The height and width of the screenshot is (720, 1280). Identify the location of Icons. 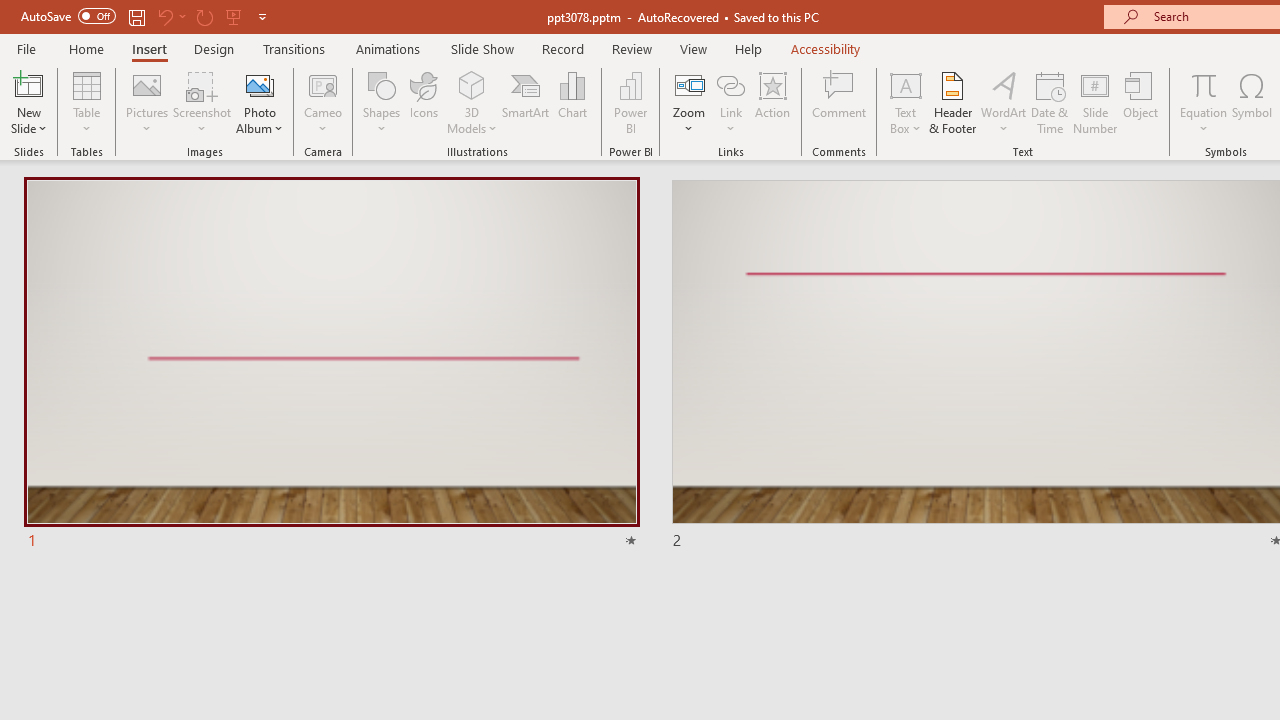
(424, 102).